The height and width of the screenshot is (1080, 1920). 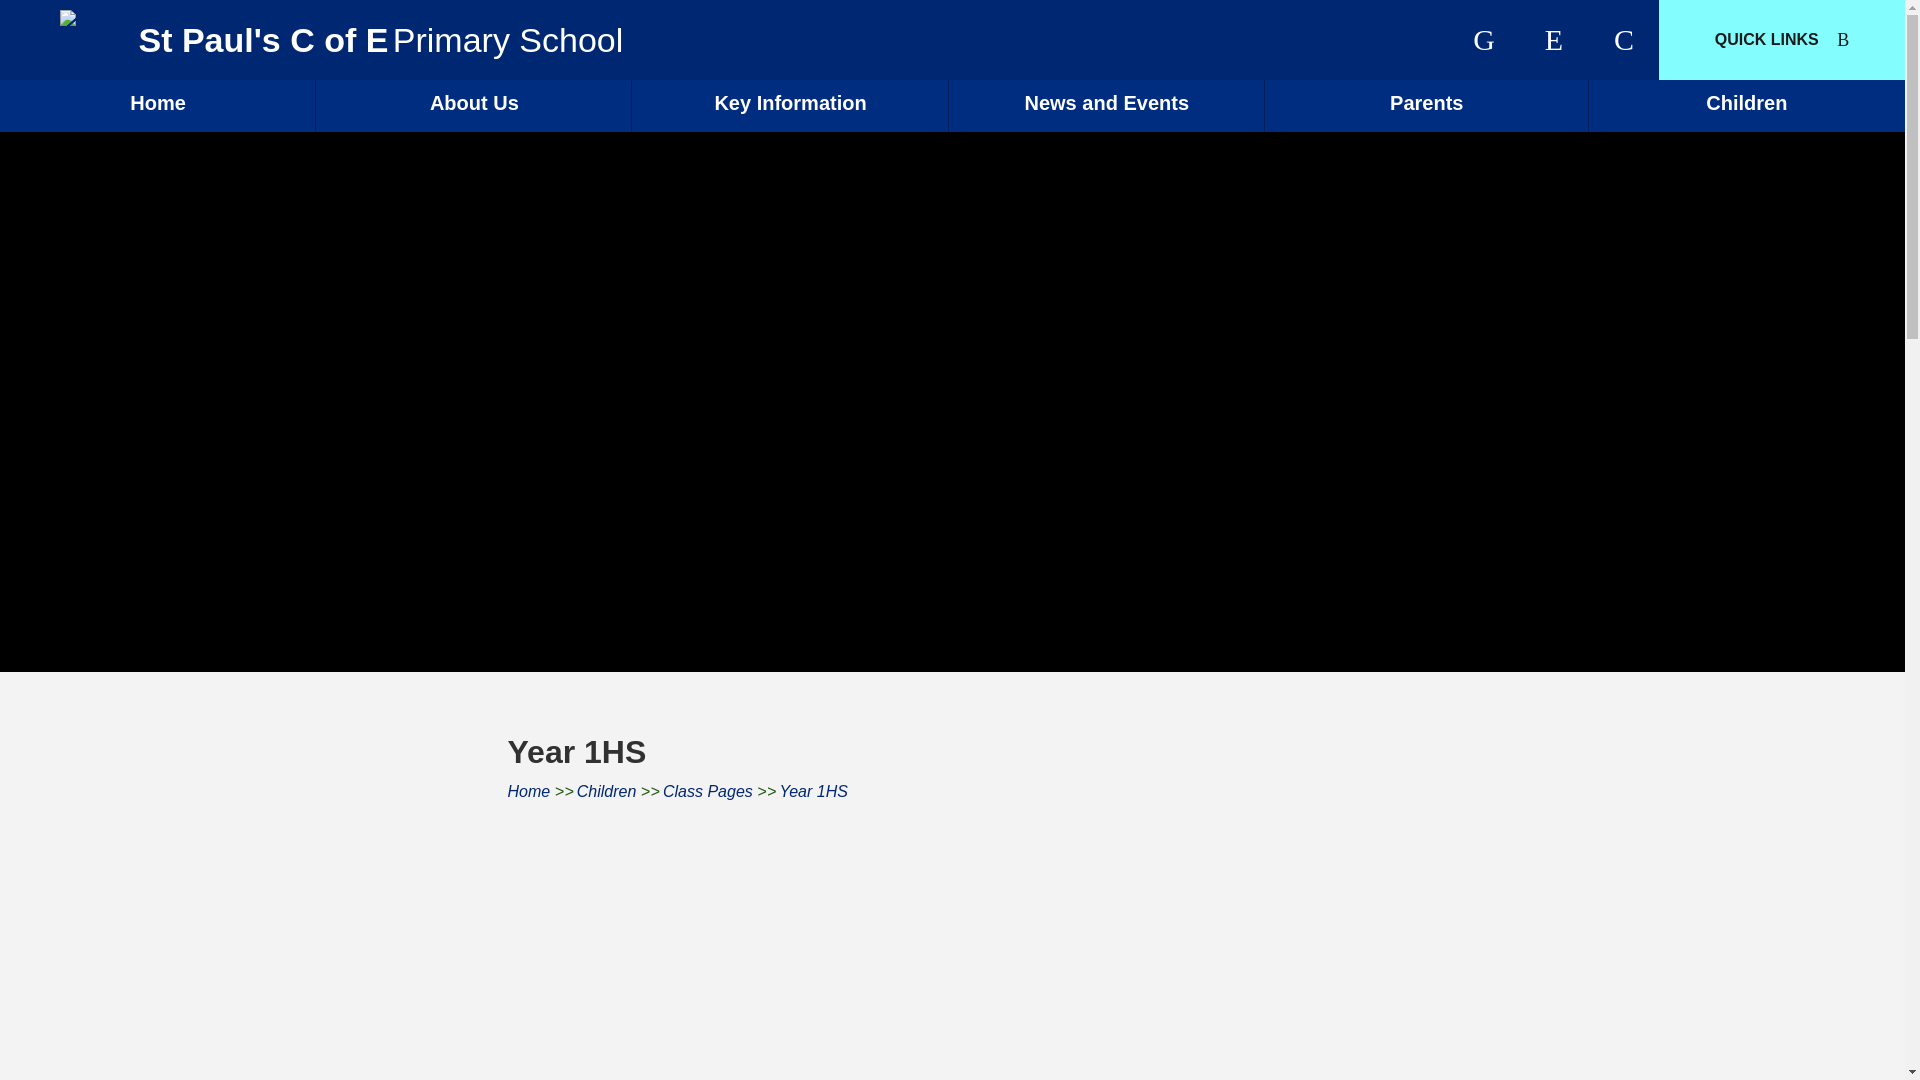 What do you see at coordinates (474, 105) in the screenshot?
I see `About Us` at bounding box center [474, 105].